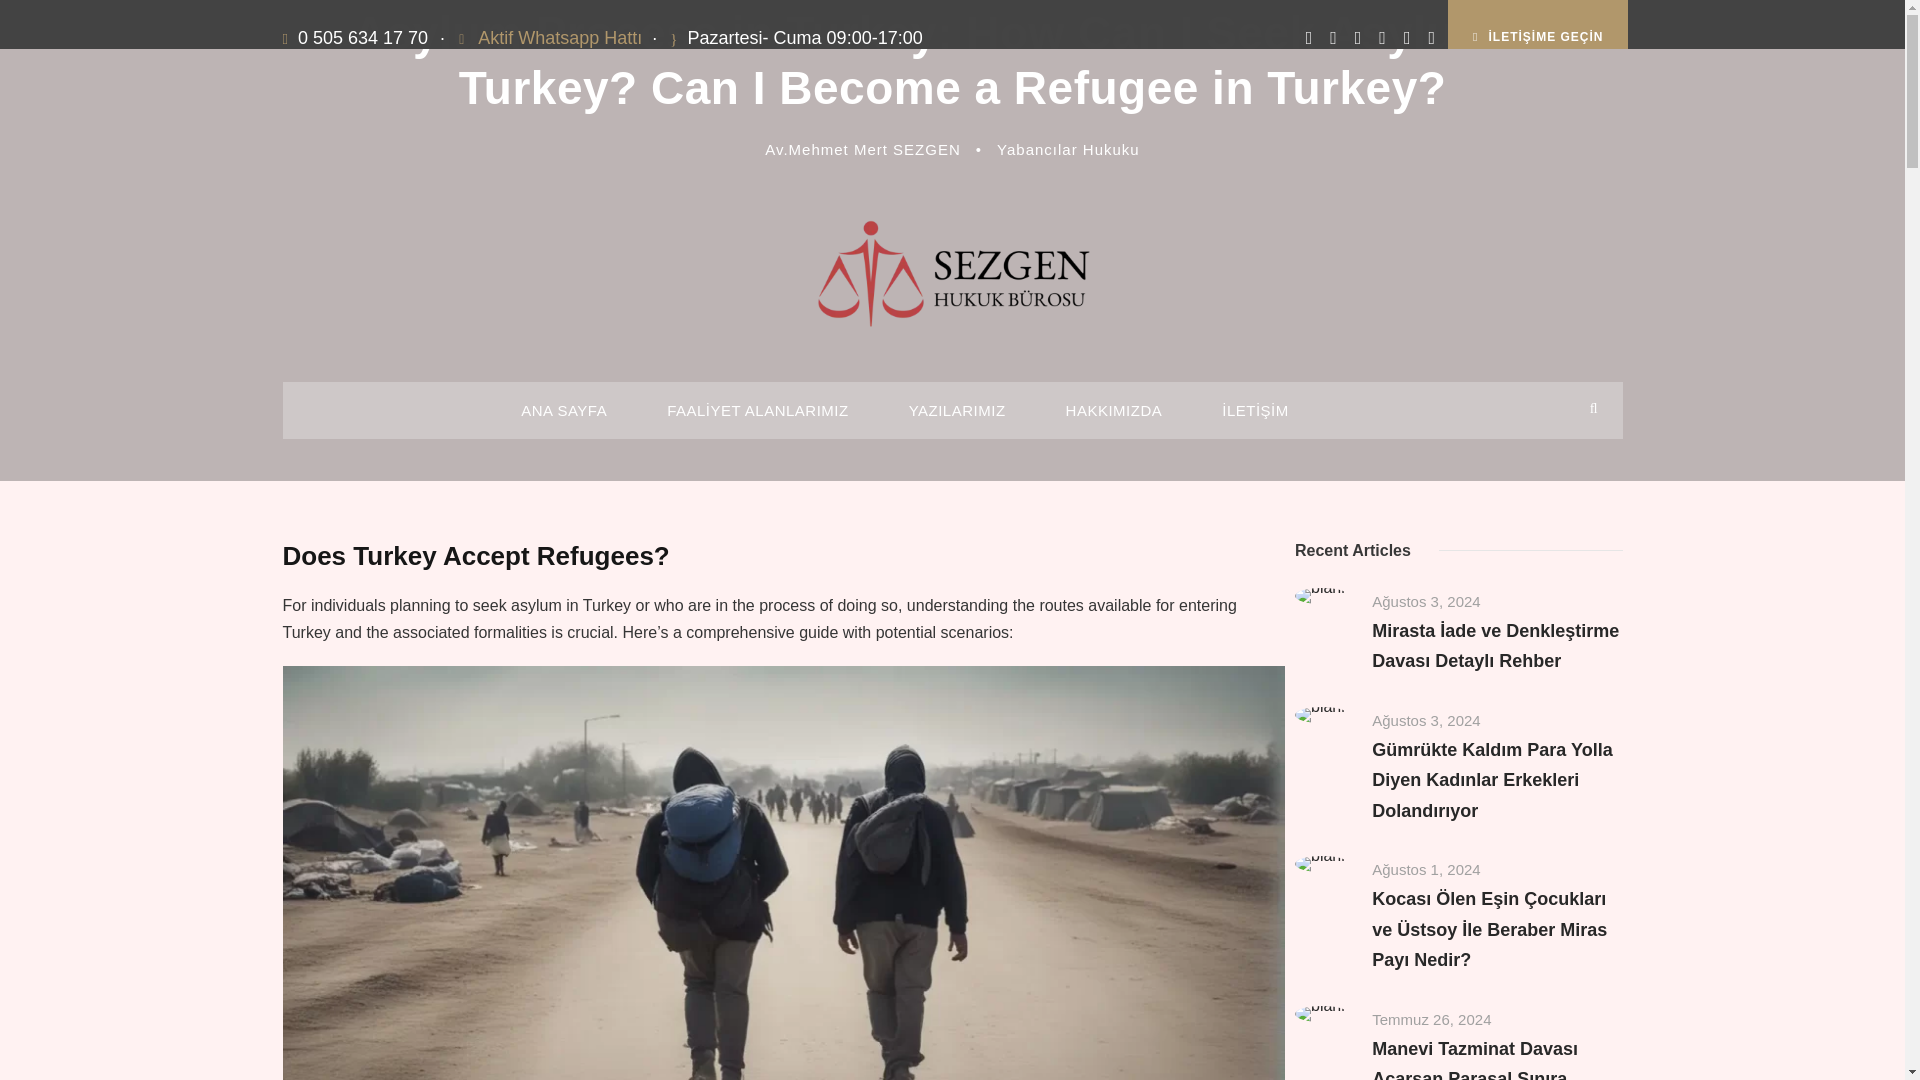 This screenshot has width=1920, height=1080. I want to click on so, so click(952, 274).